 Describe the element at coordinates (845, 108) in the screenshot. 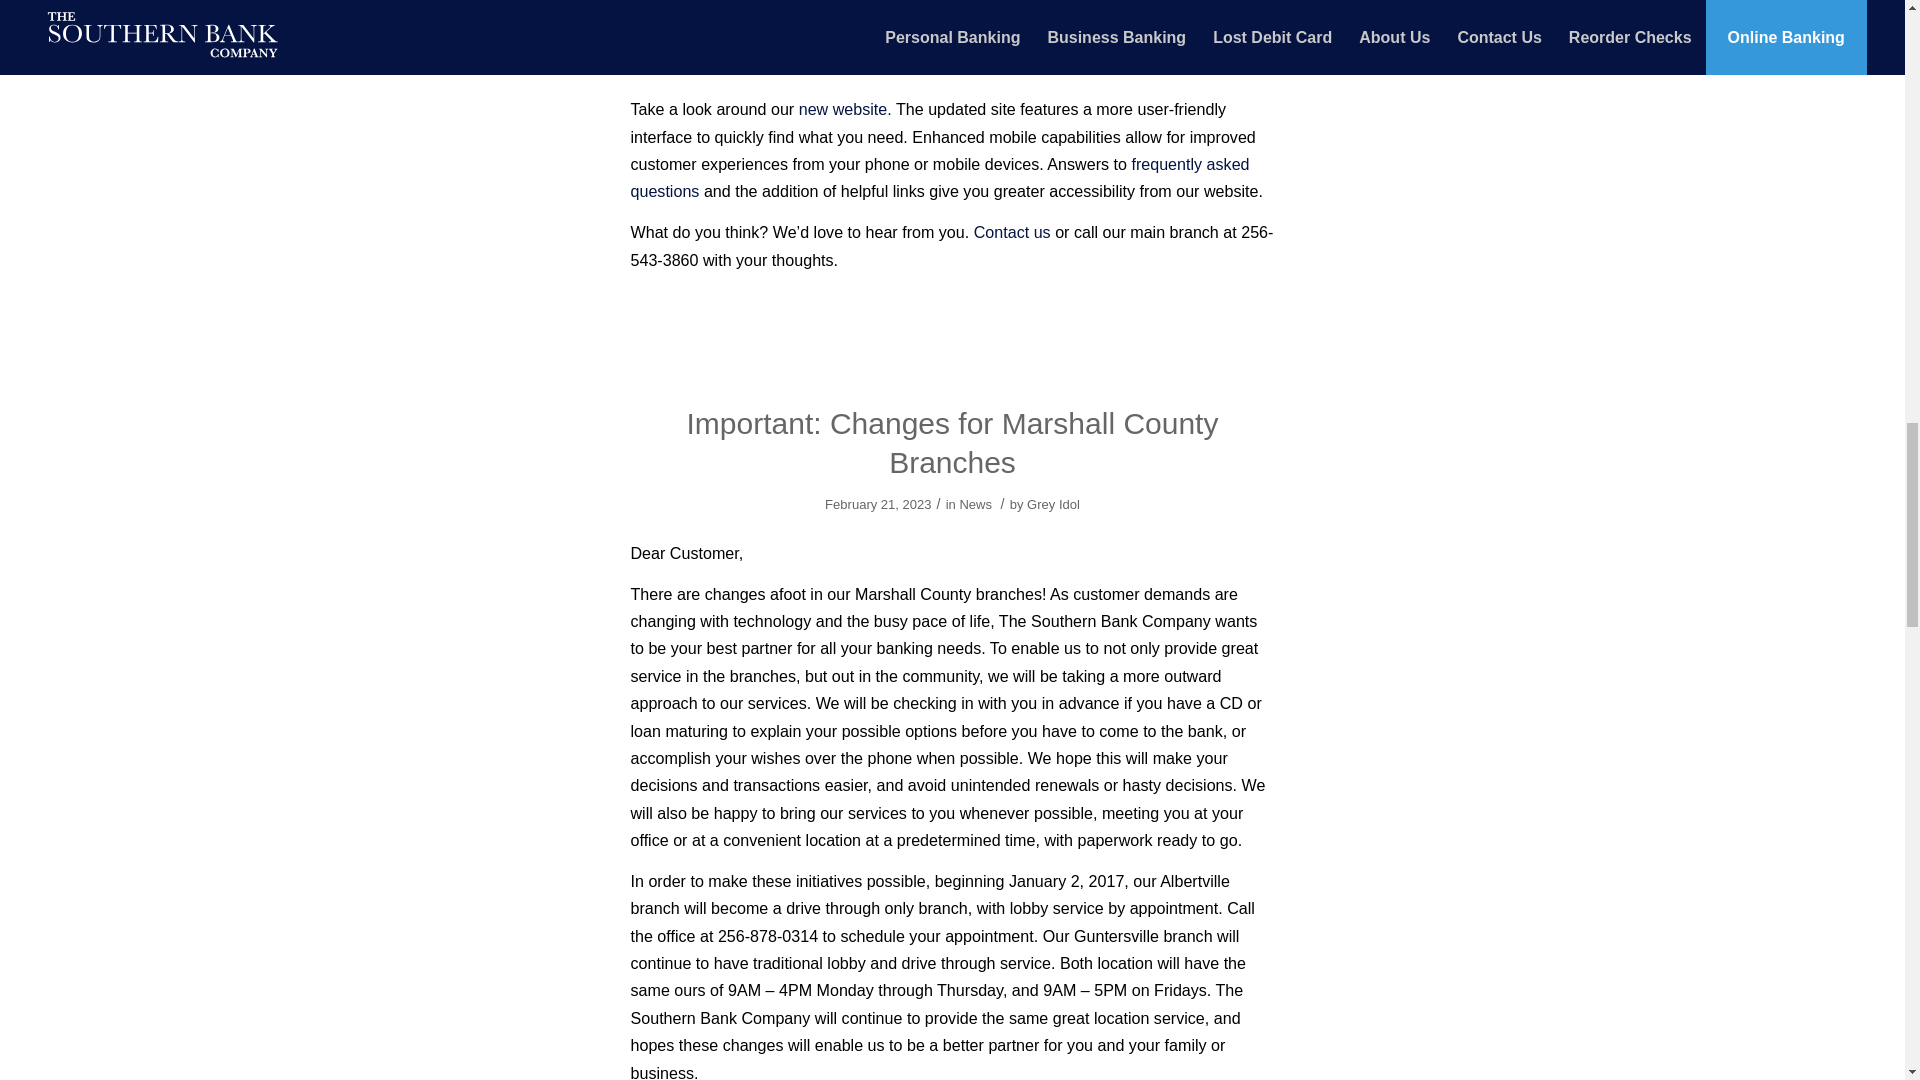

I see `new website.` at that location.